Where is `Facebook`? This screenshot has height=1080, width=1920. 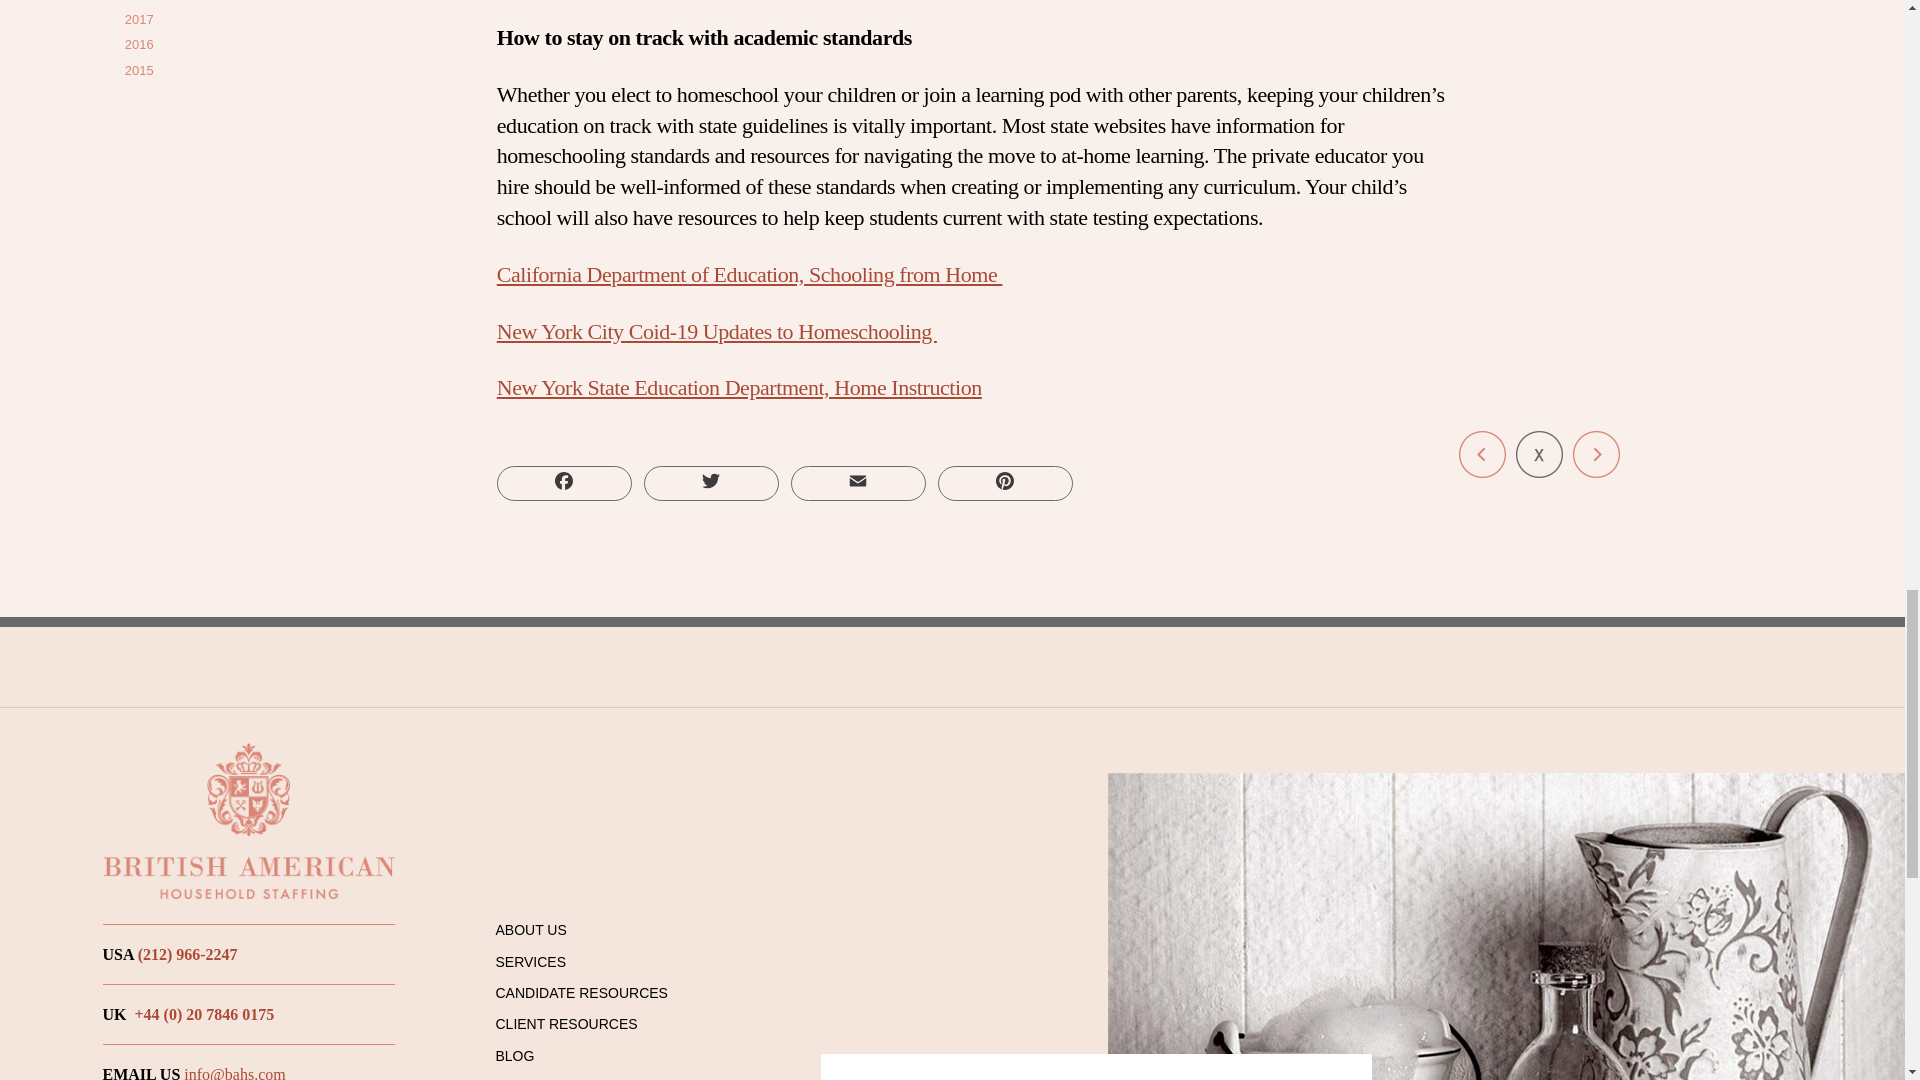
Facebook is located at coordinates (564, 483).